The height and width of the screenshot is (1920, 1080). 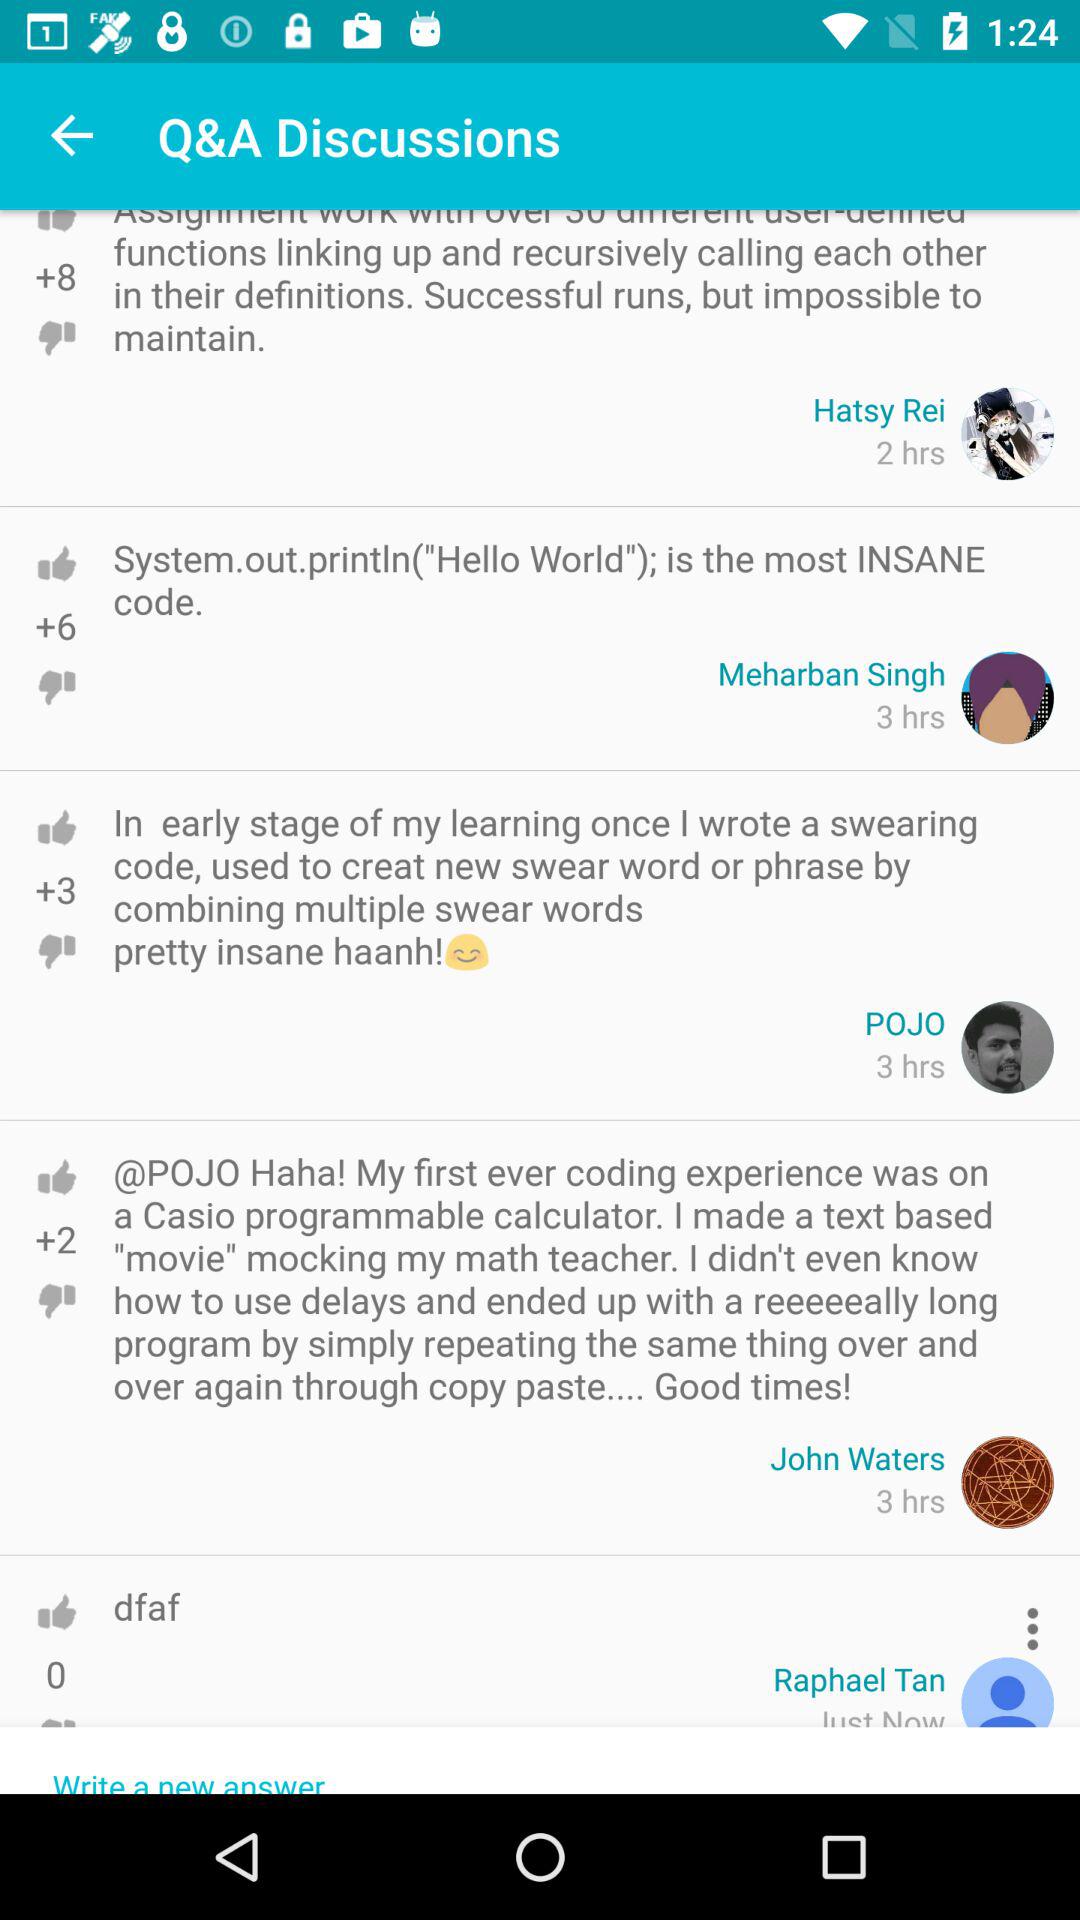 What do you see at coordinates (56, 563) in the screenshot?
I see `like comment` at bounding box center [56, 563].